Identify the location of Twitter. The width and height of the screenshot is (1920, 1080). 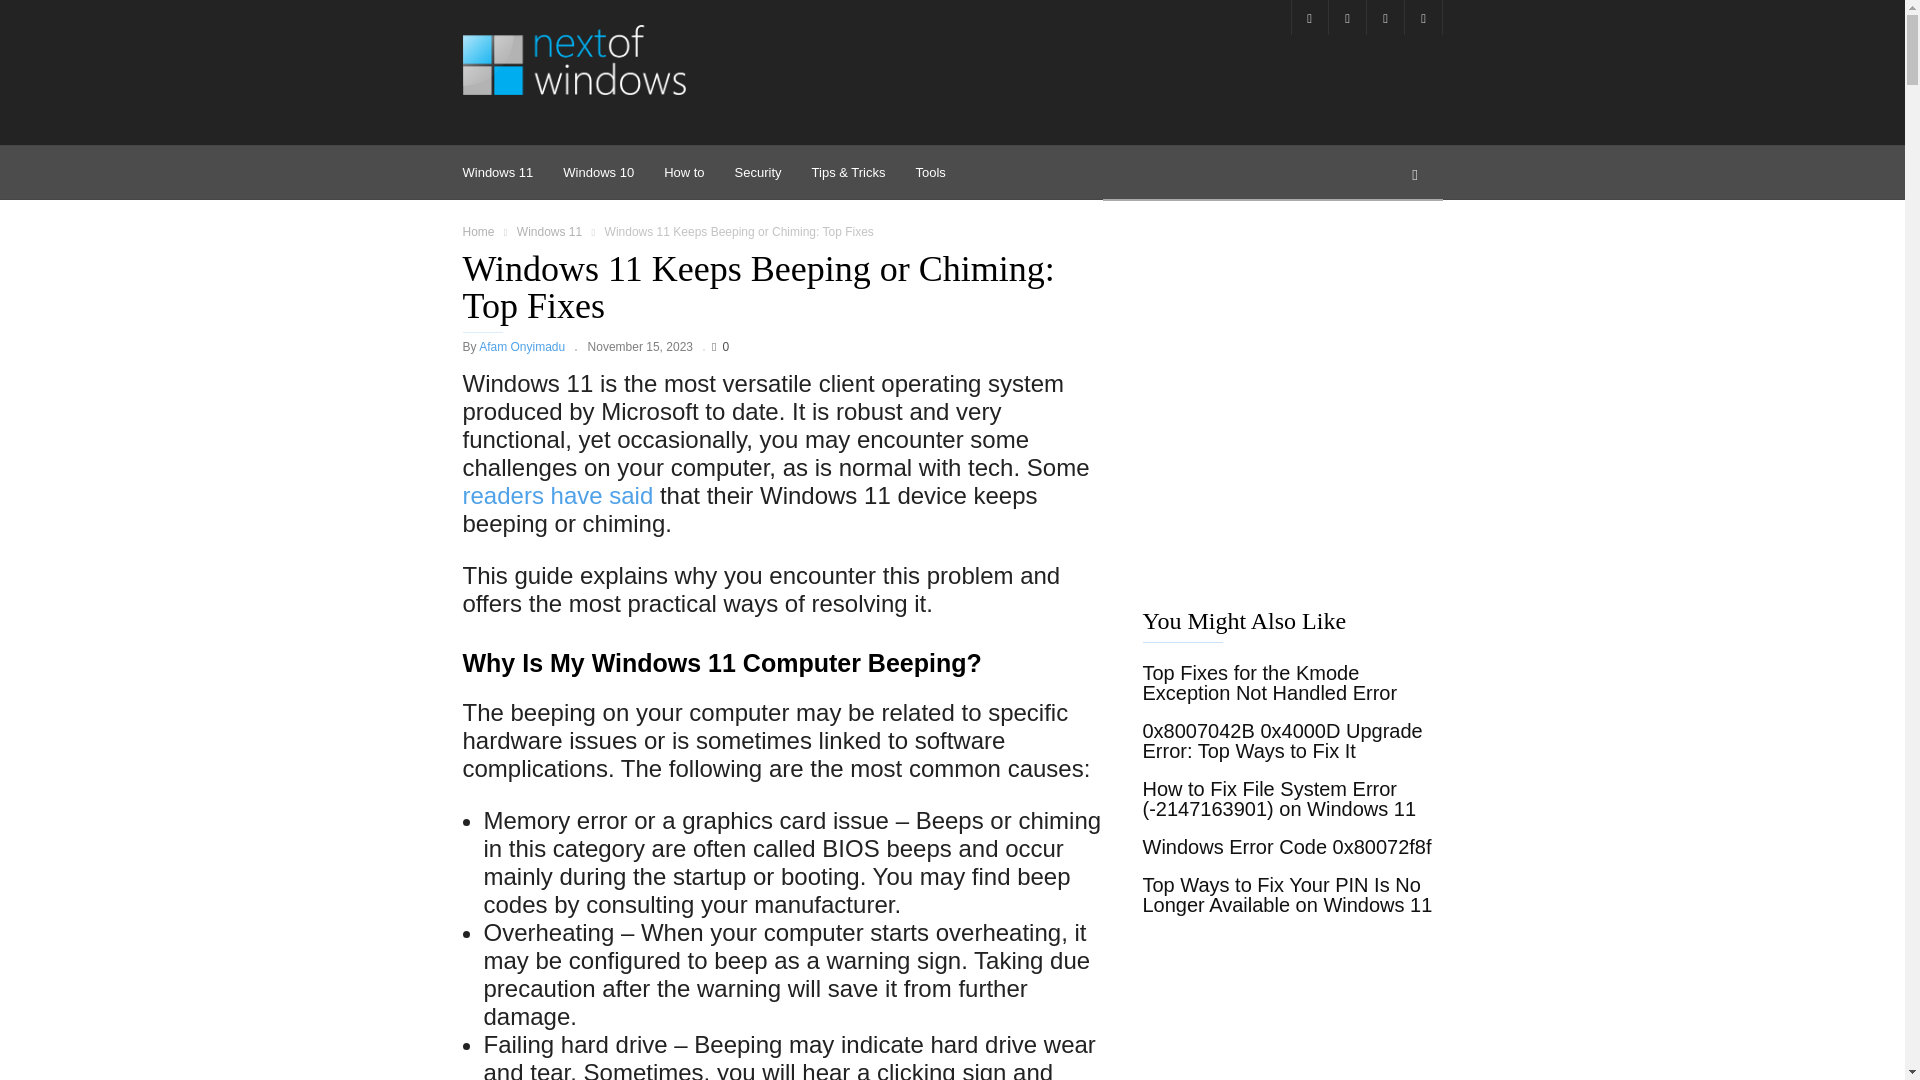
(1384, 17).